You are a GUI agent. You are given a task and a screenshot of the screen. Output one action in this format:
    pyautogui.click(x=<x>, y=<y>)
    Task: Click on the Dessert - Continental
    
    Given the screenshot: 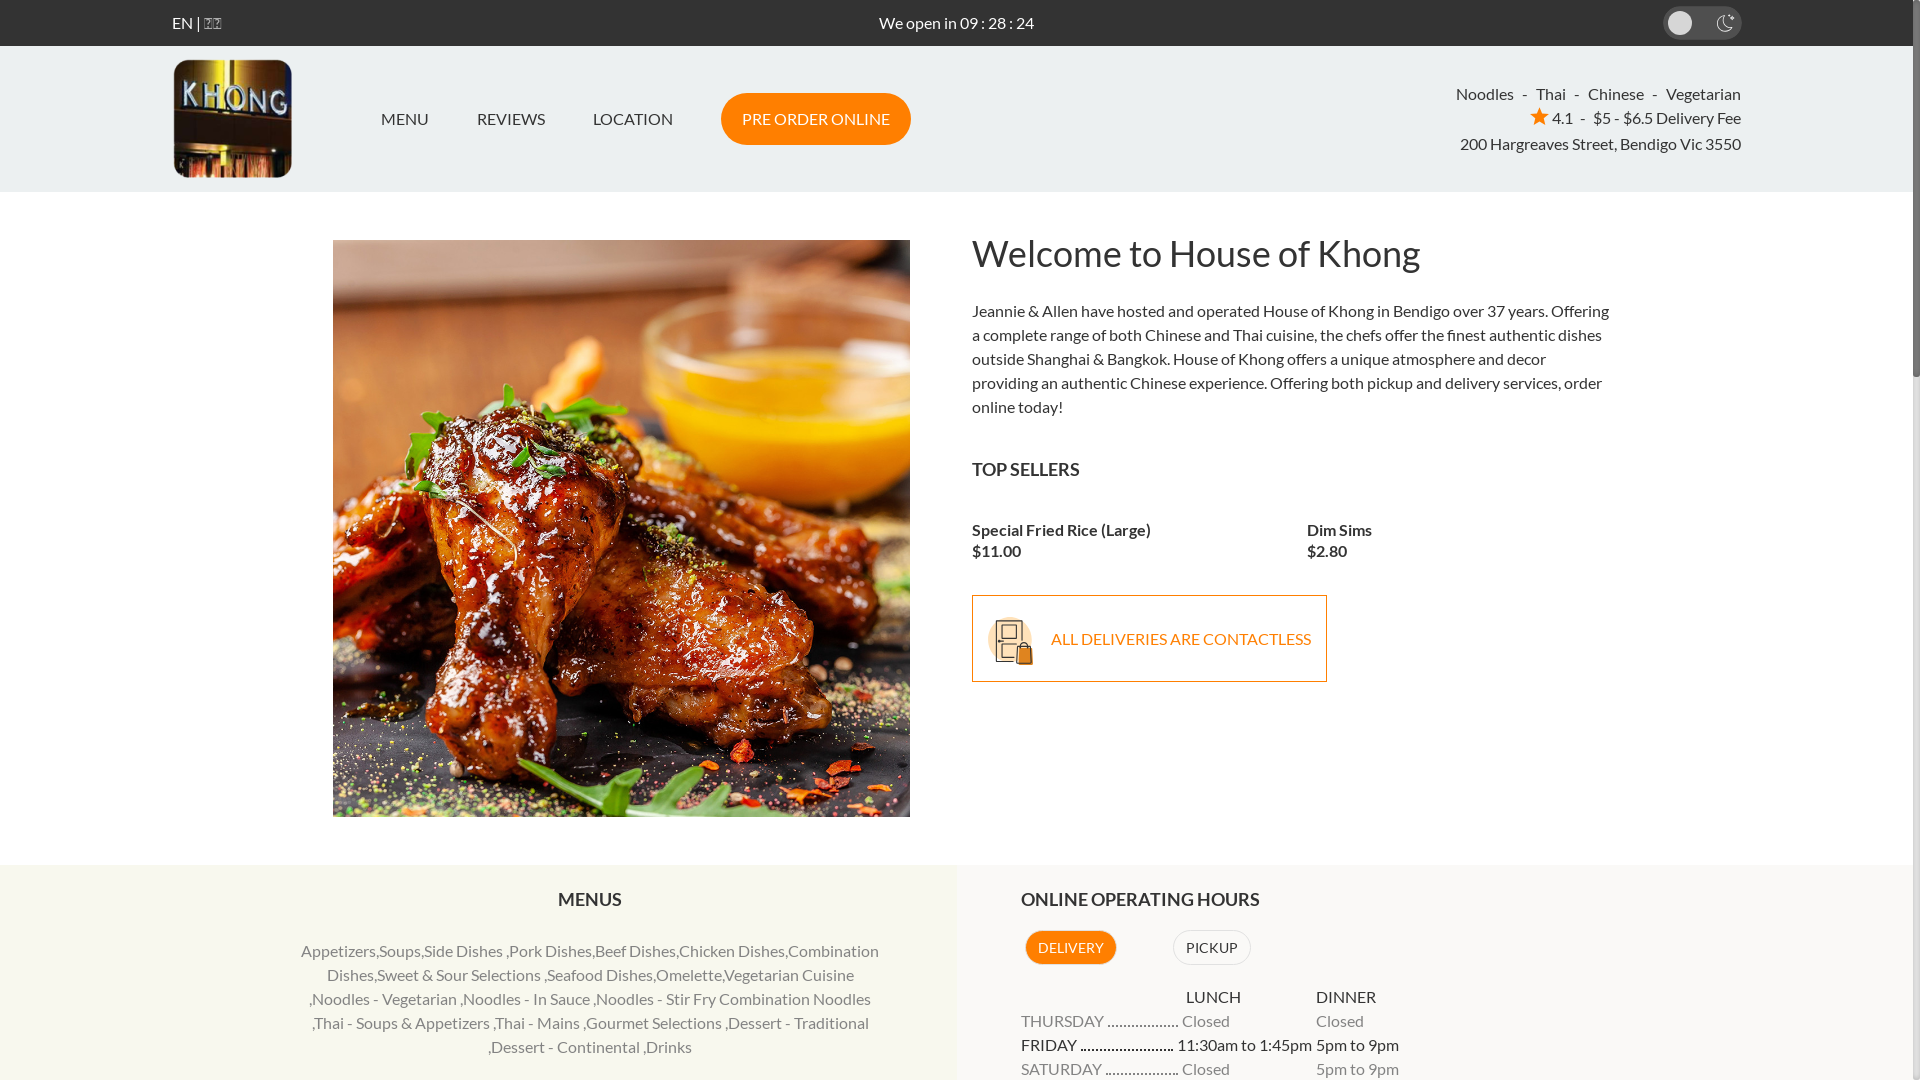 What is the action you would take?
    pyautogui.click(x=567, y=1046)
    